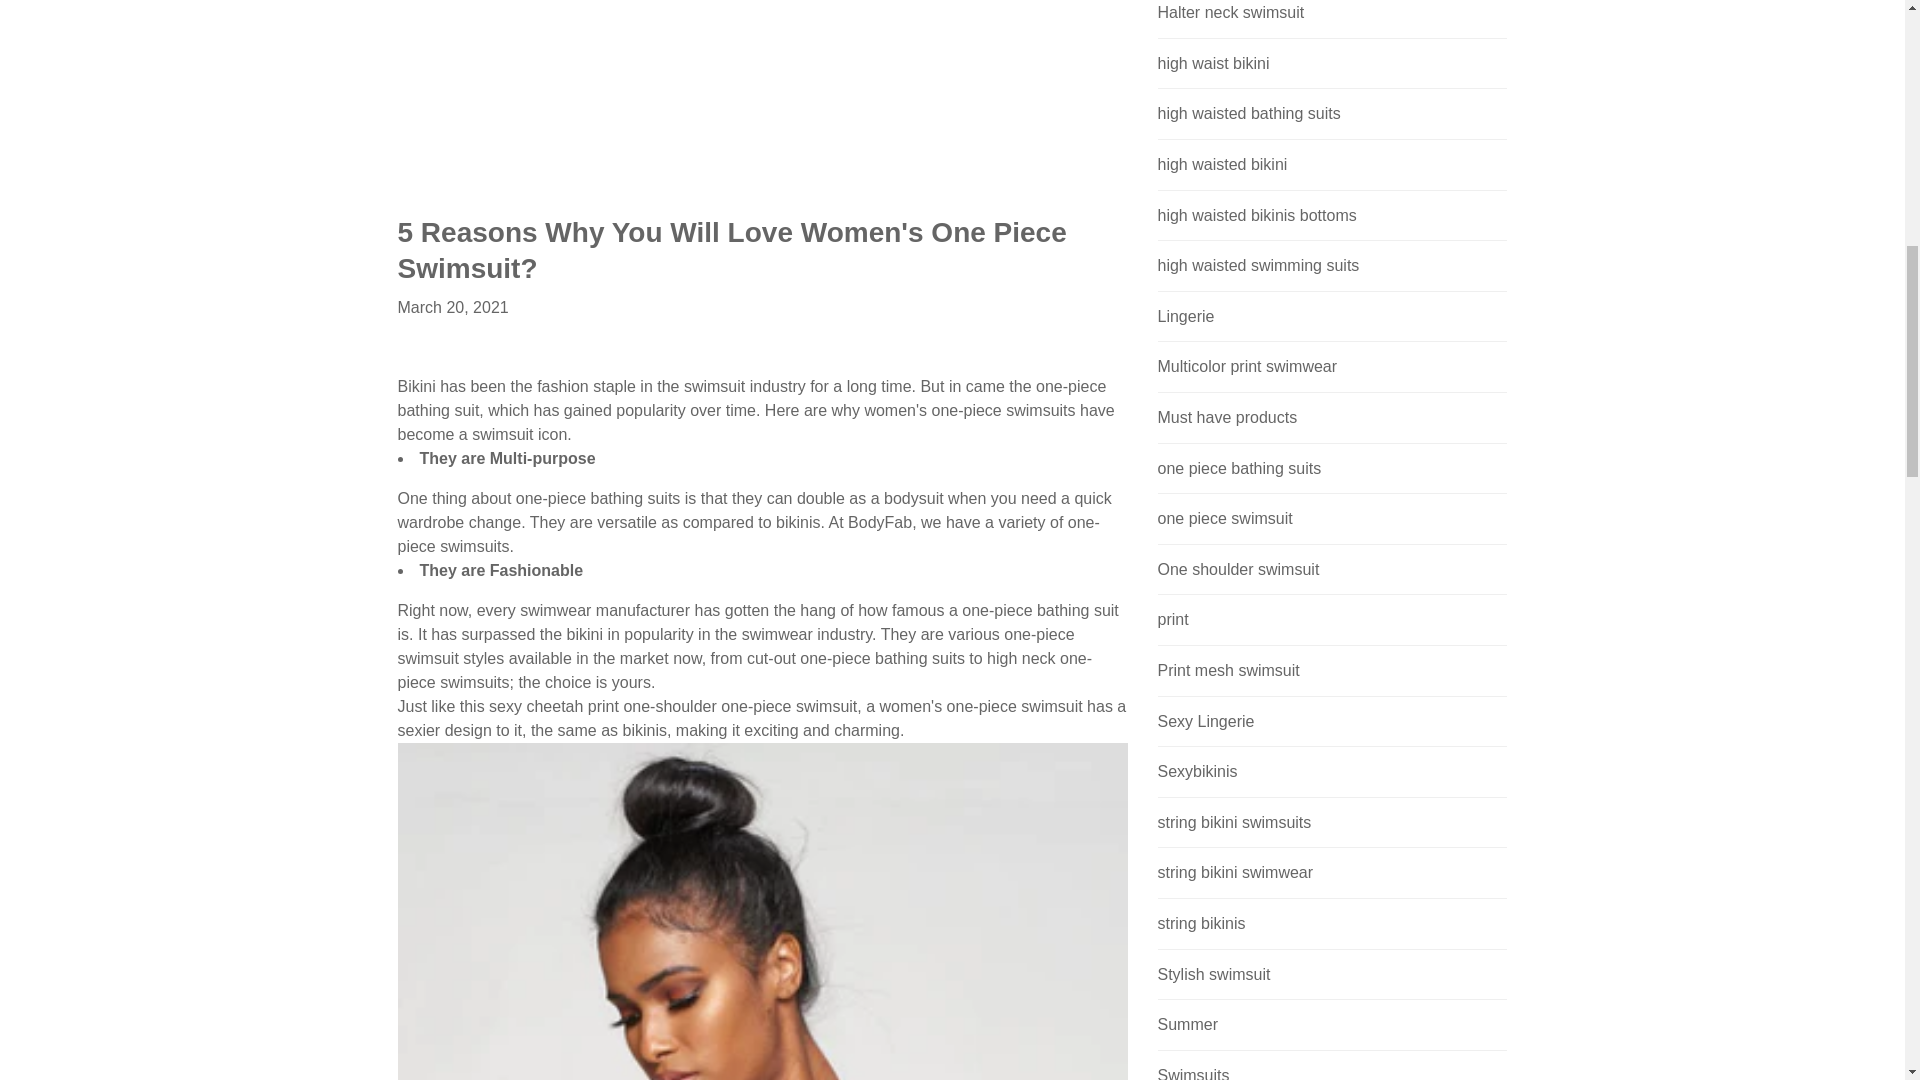 The width and height of the screenshot is (1920, 1080). What do you see at coordinates (672, 706) in the screenshot?
I see `one piece bathing suit` at bounding box center [672, 706].